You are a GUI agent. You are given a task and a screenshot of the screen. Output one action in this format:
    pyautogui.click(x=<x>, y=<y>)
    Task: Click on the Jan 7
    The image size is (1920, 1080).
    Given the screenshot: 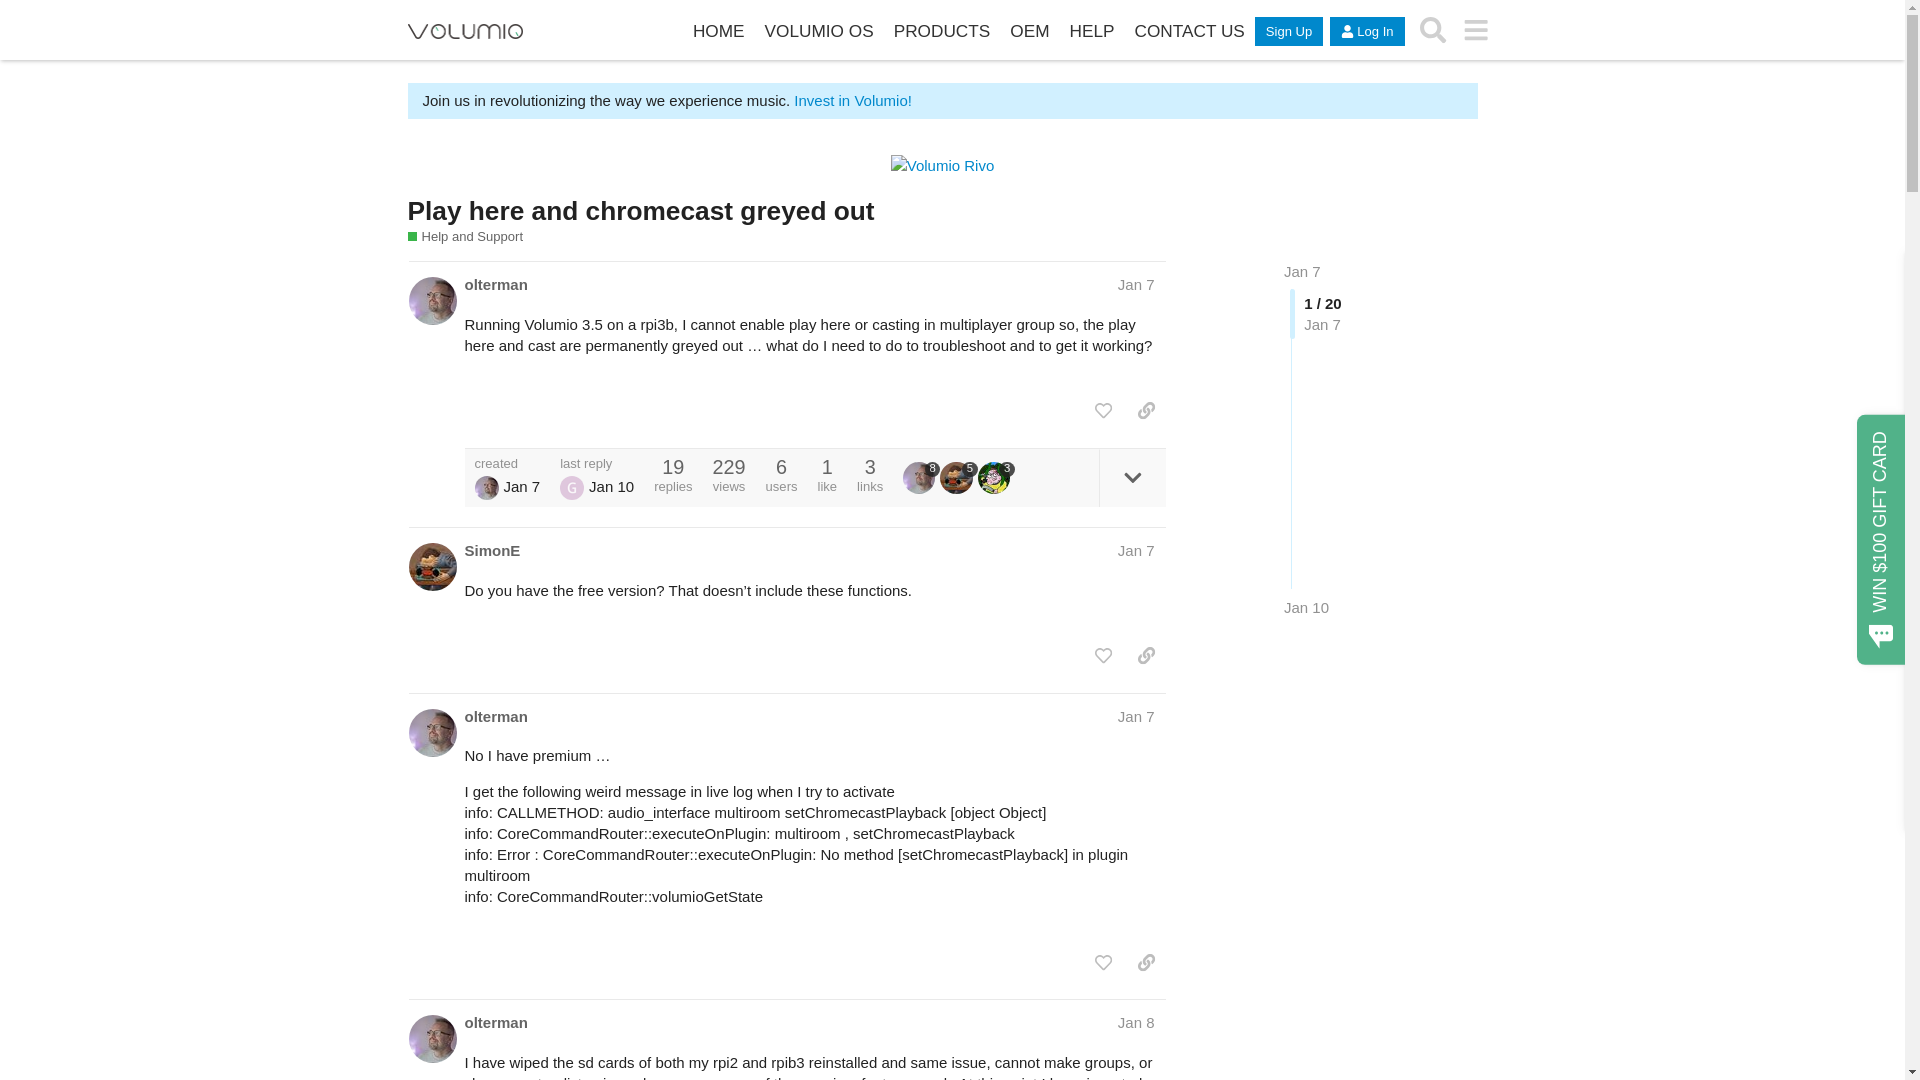 What is the action you would take?
    pyautogui.click(x=1302, y=271)
    